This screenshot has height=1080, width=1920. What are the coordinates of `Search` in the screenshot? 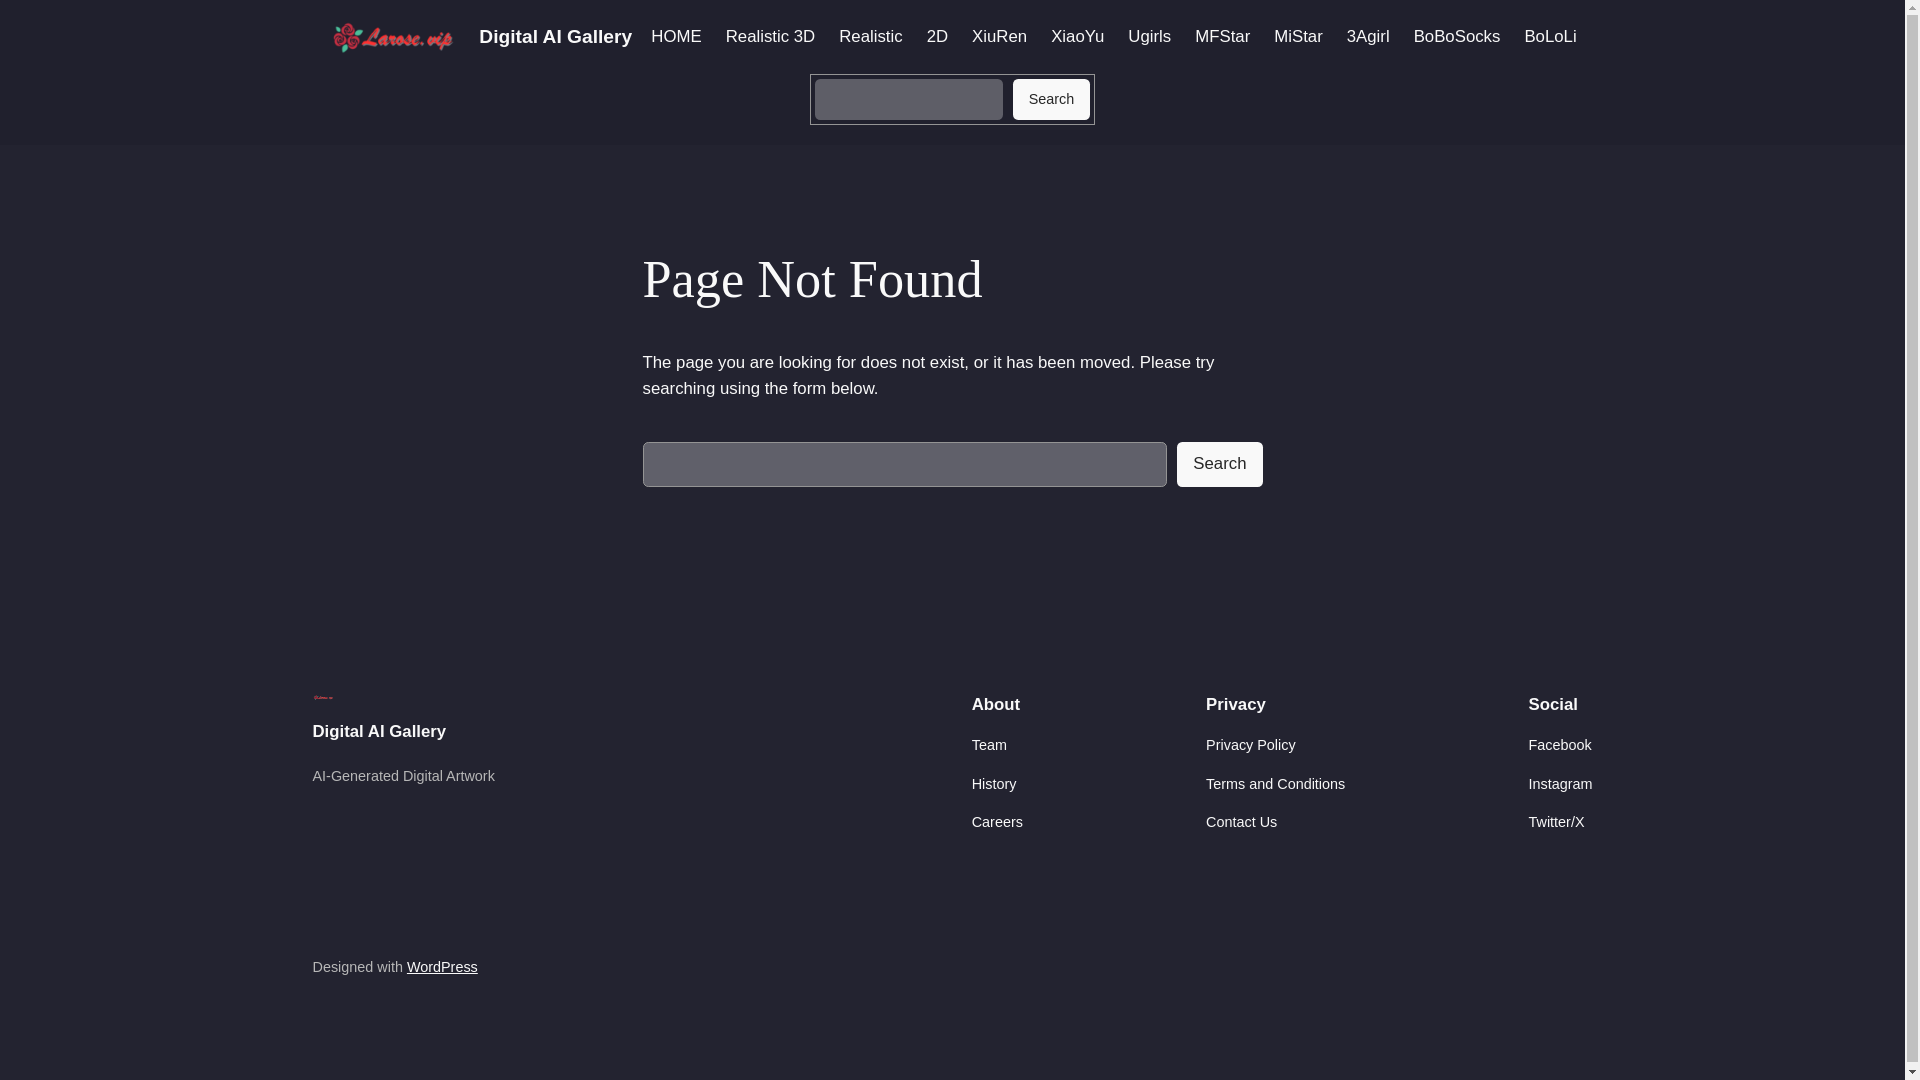 It's located at (1052, 99).